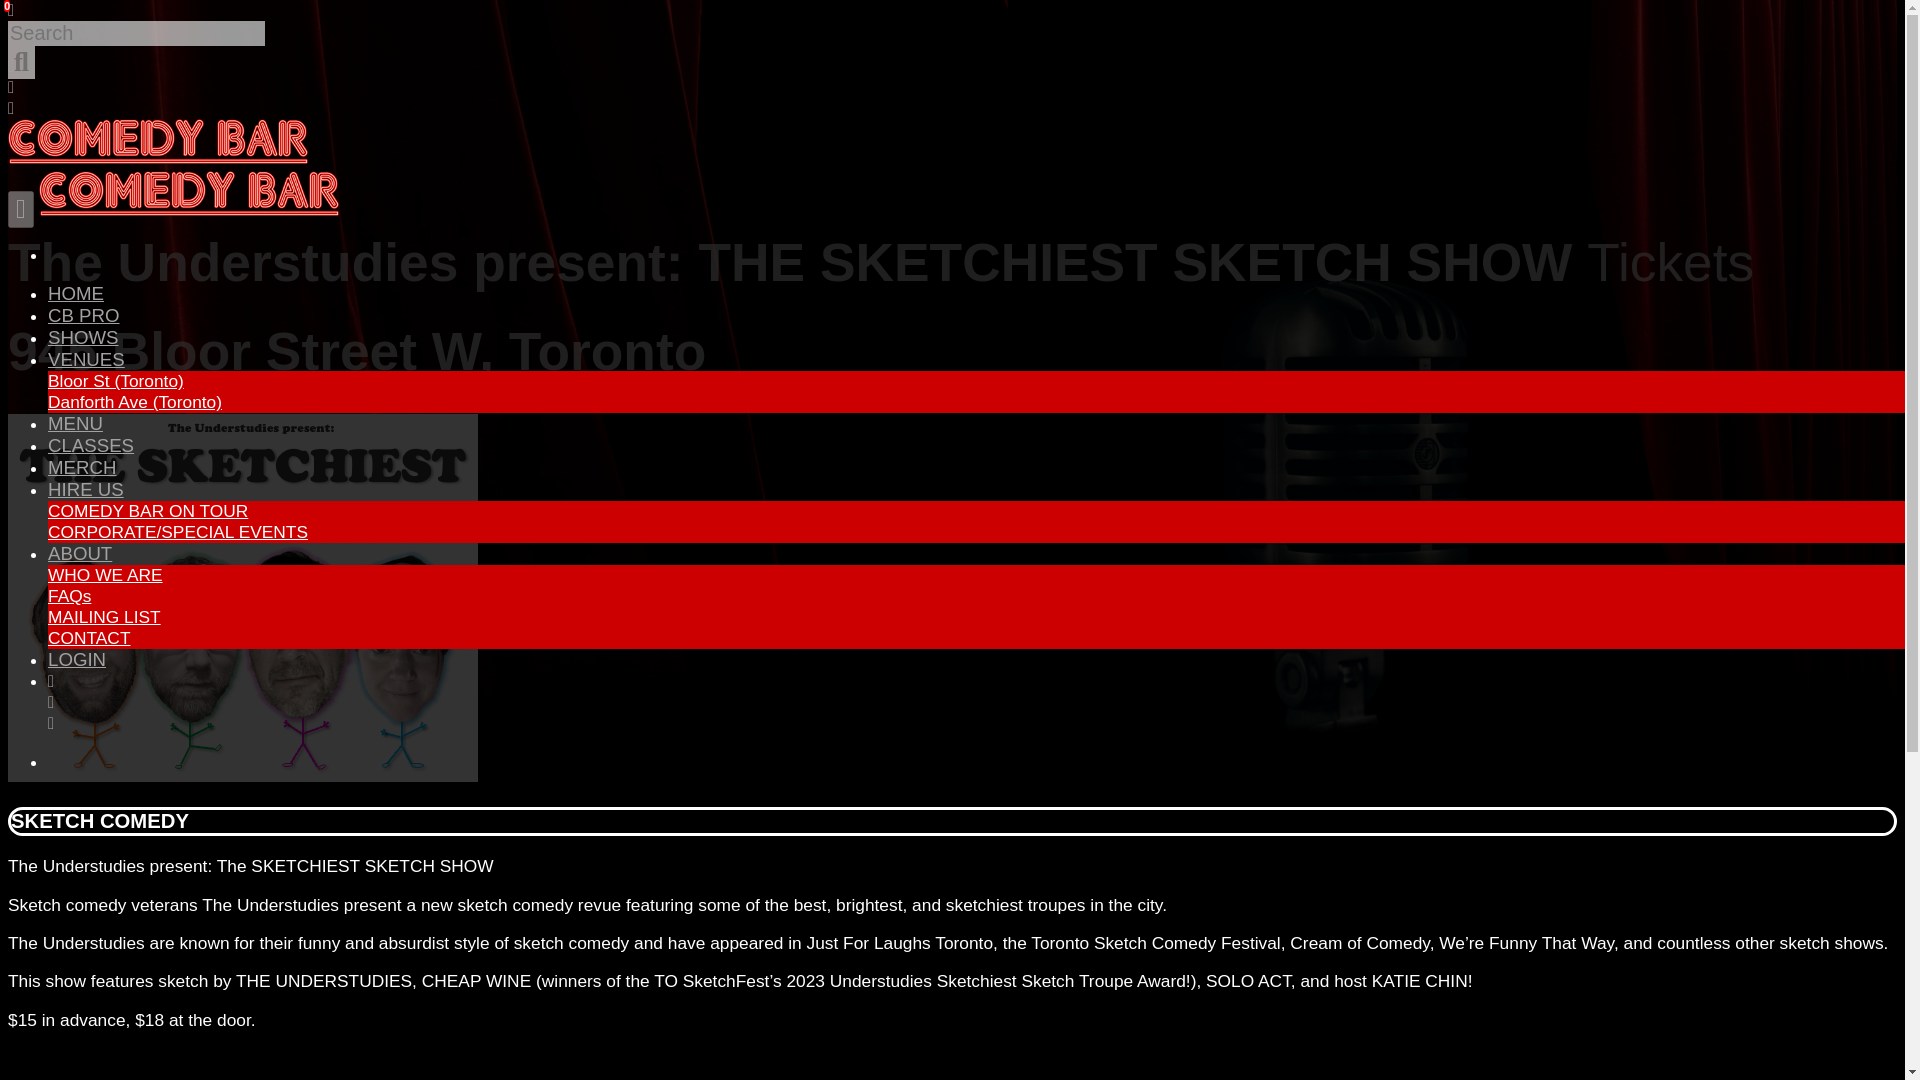  Describe the element at coordinates (84, 315) in the screenshot. I see `CB PRO` at that location.